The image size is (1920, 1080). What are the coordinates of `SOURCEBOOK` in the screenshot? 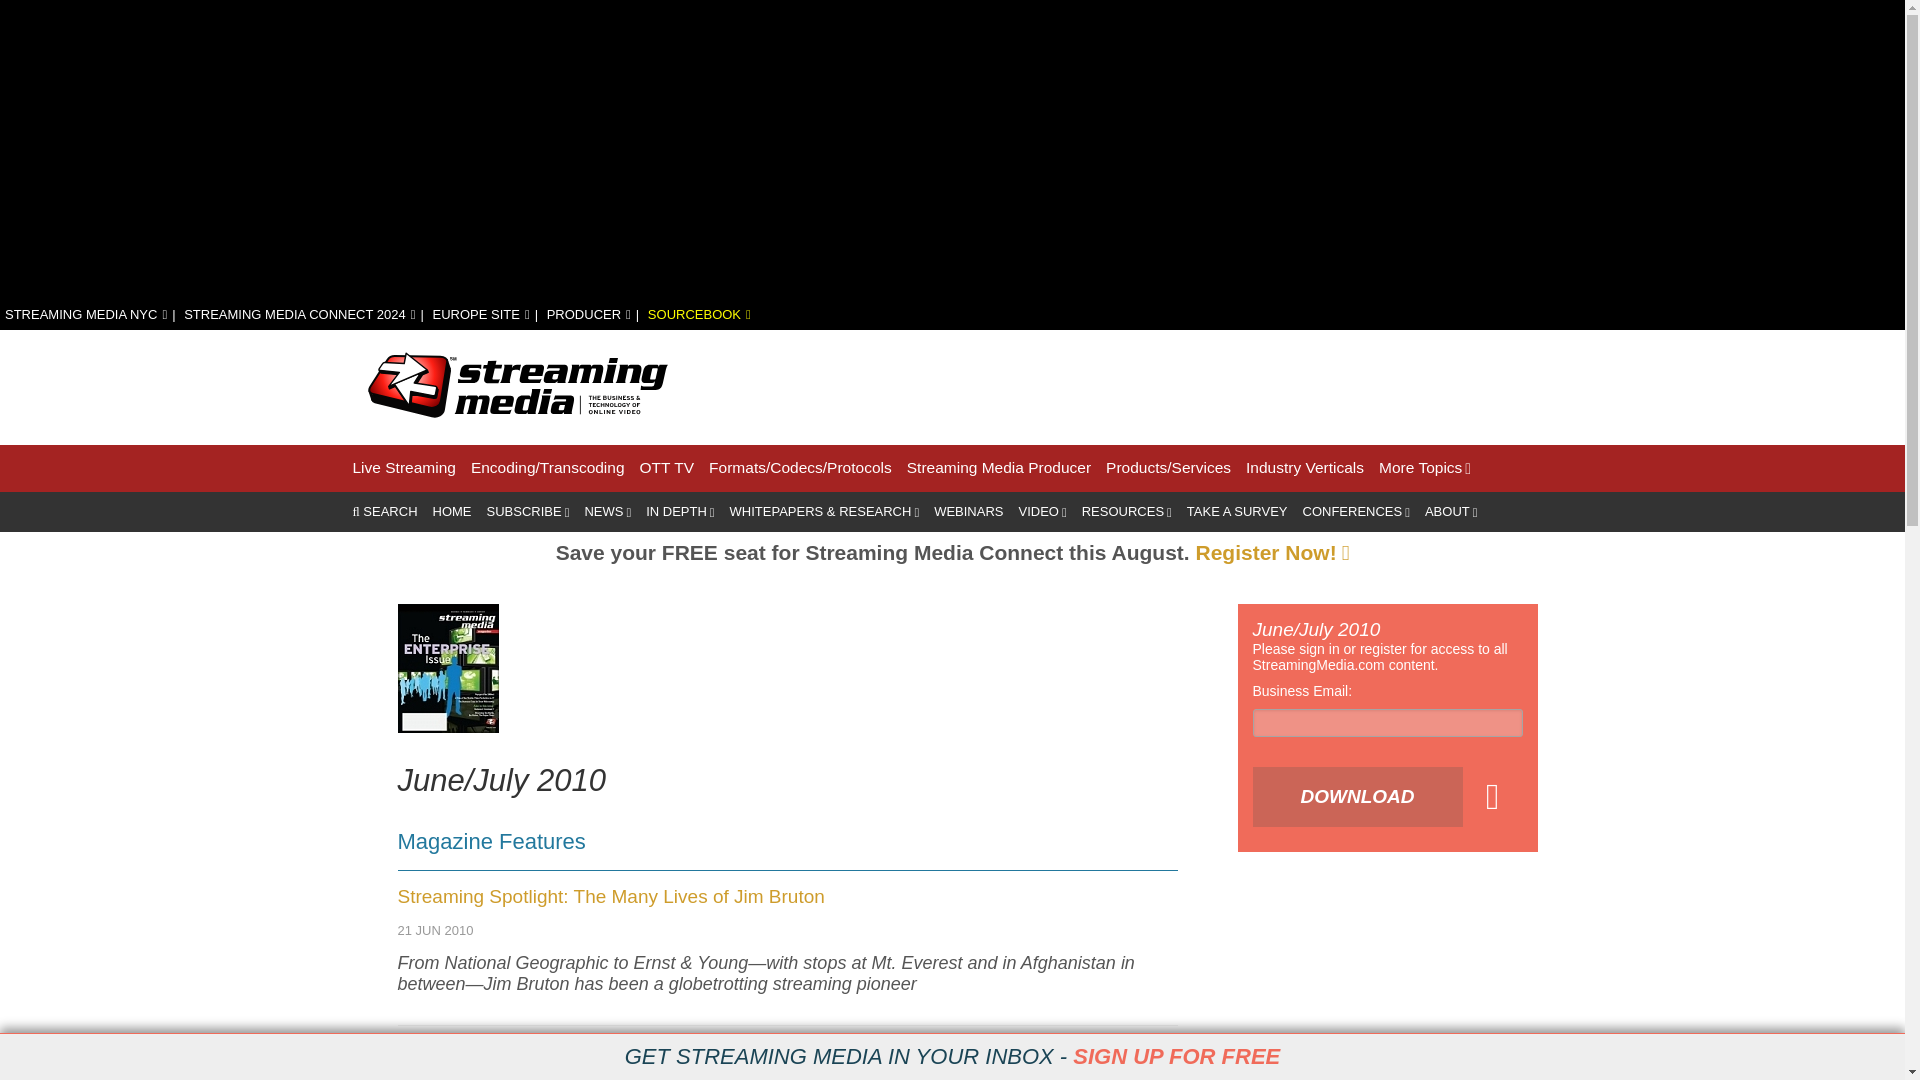 It's located at (699, 314).